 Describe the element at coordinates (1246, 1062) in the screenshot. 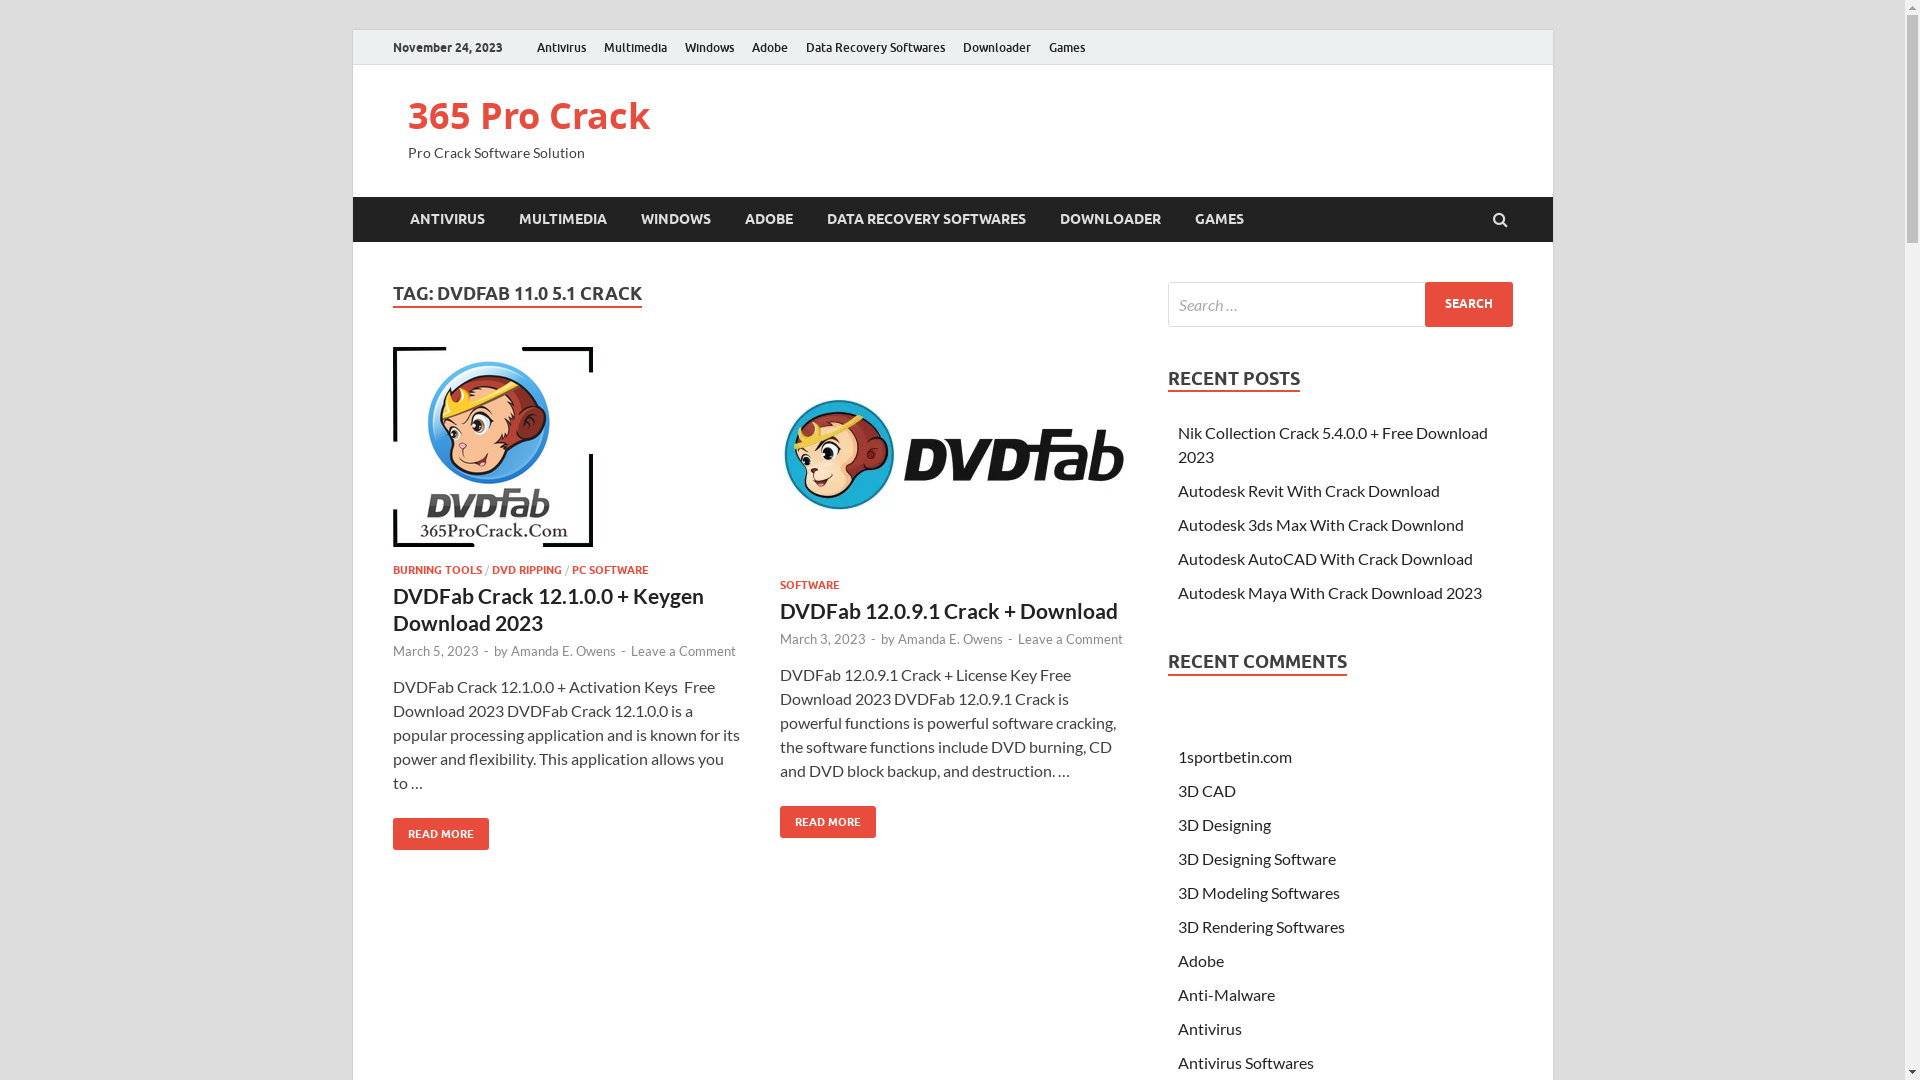

I see `Antivirus Softwares` at that location.